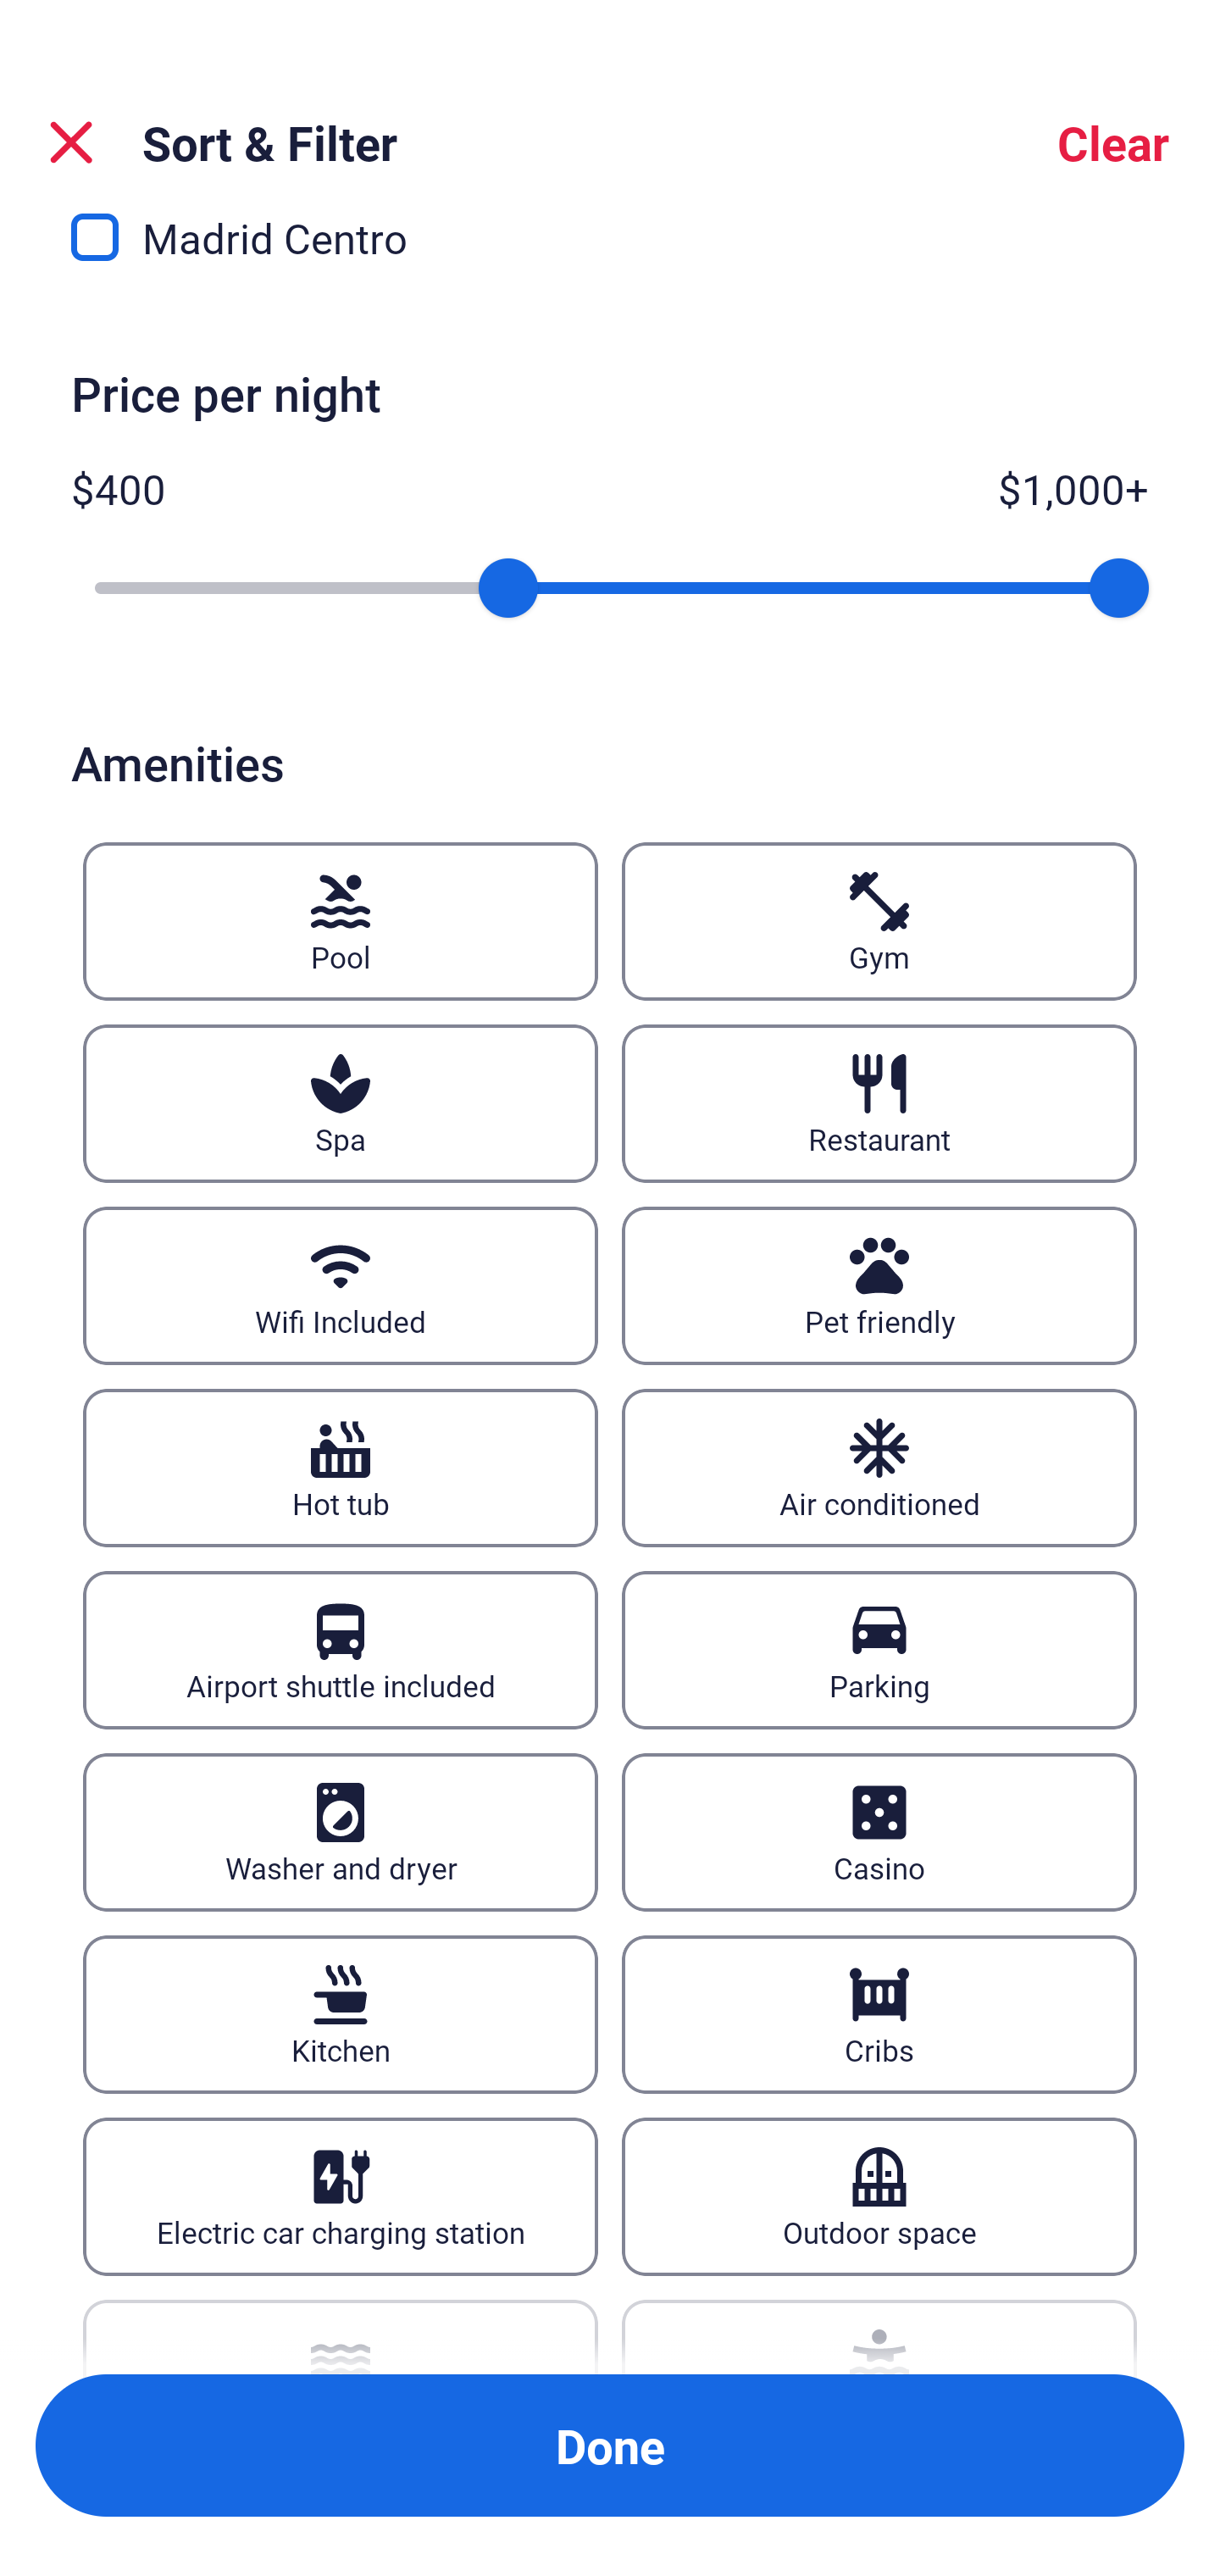 The height and width of the screenshot is (2576, 1220). I want to click on Airport shuttle included, so click(340, 1649).